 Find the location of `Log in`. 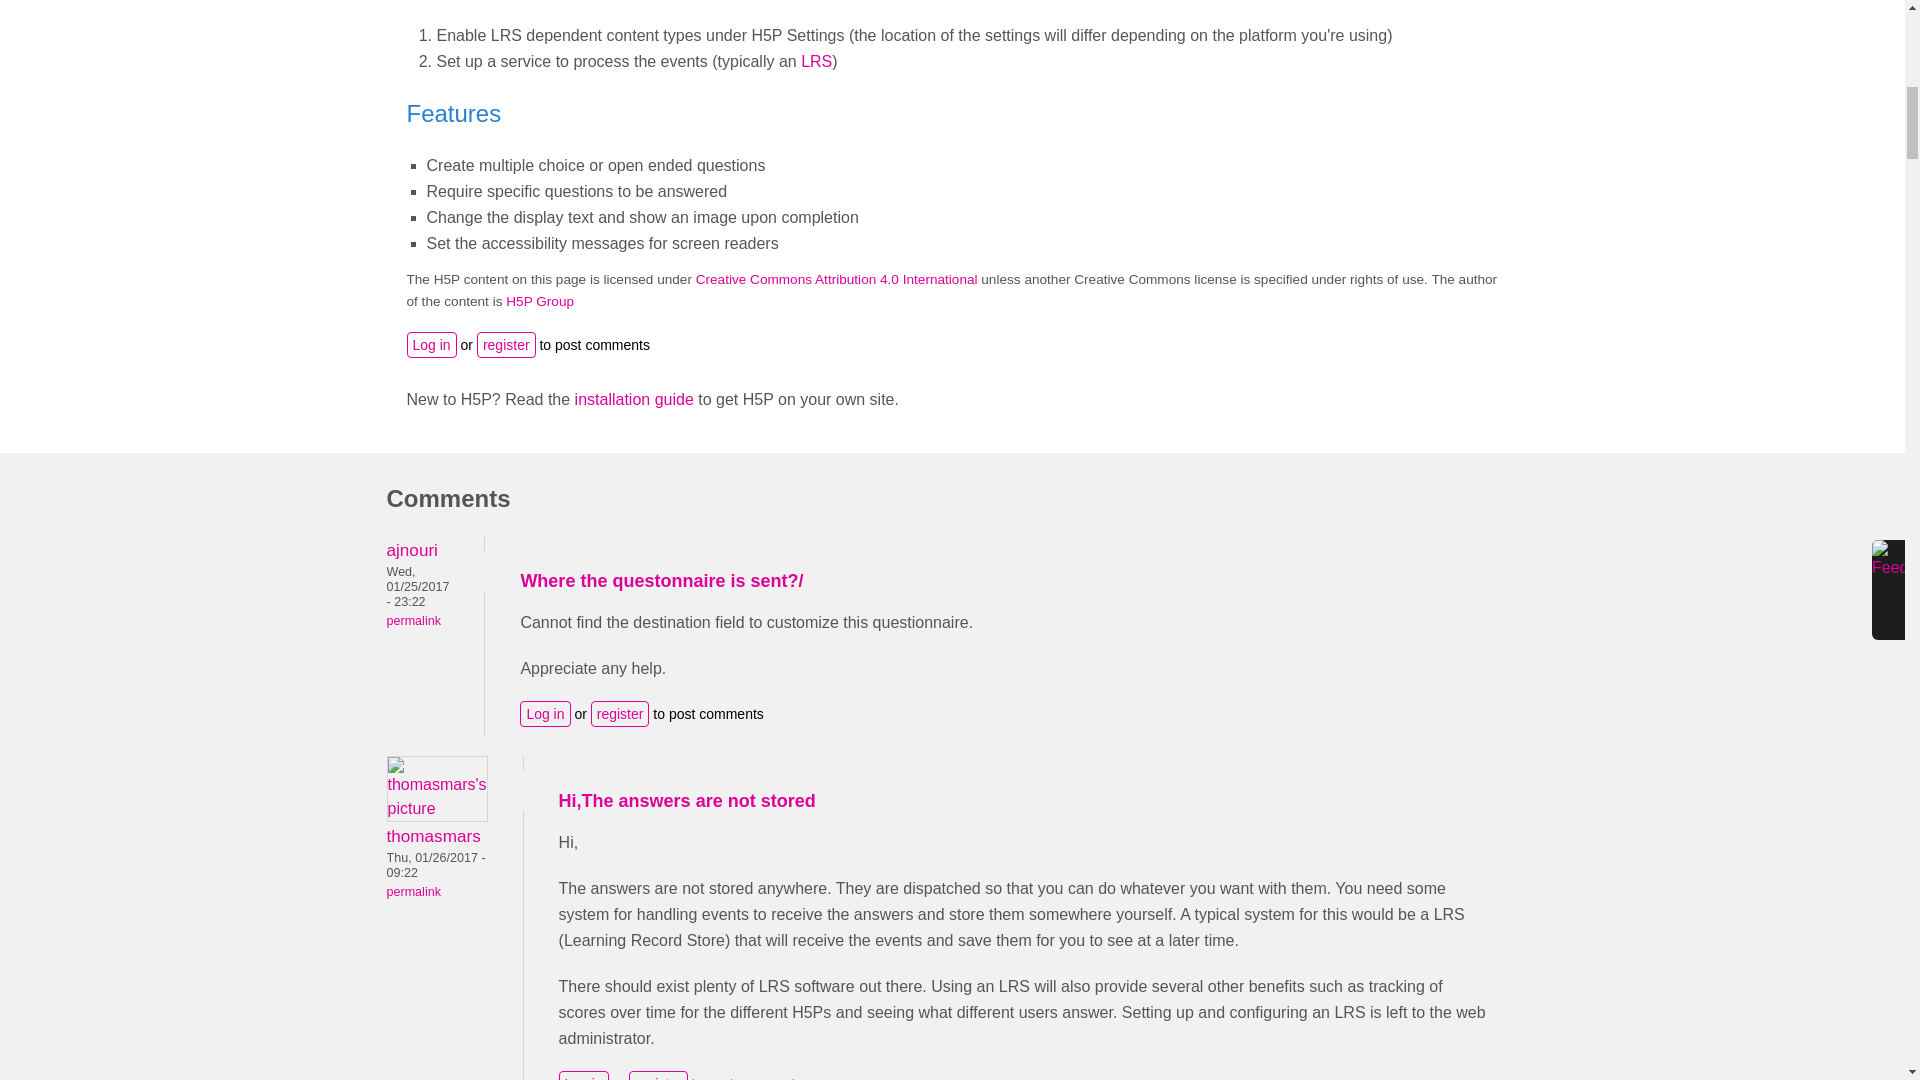

Log in is located at coordinates (430, 344).